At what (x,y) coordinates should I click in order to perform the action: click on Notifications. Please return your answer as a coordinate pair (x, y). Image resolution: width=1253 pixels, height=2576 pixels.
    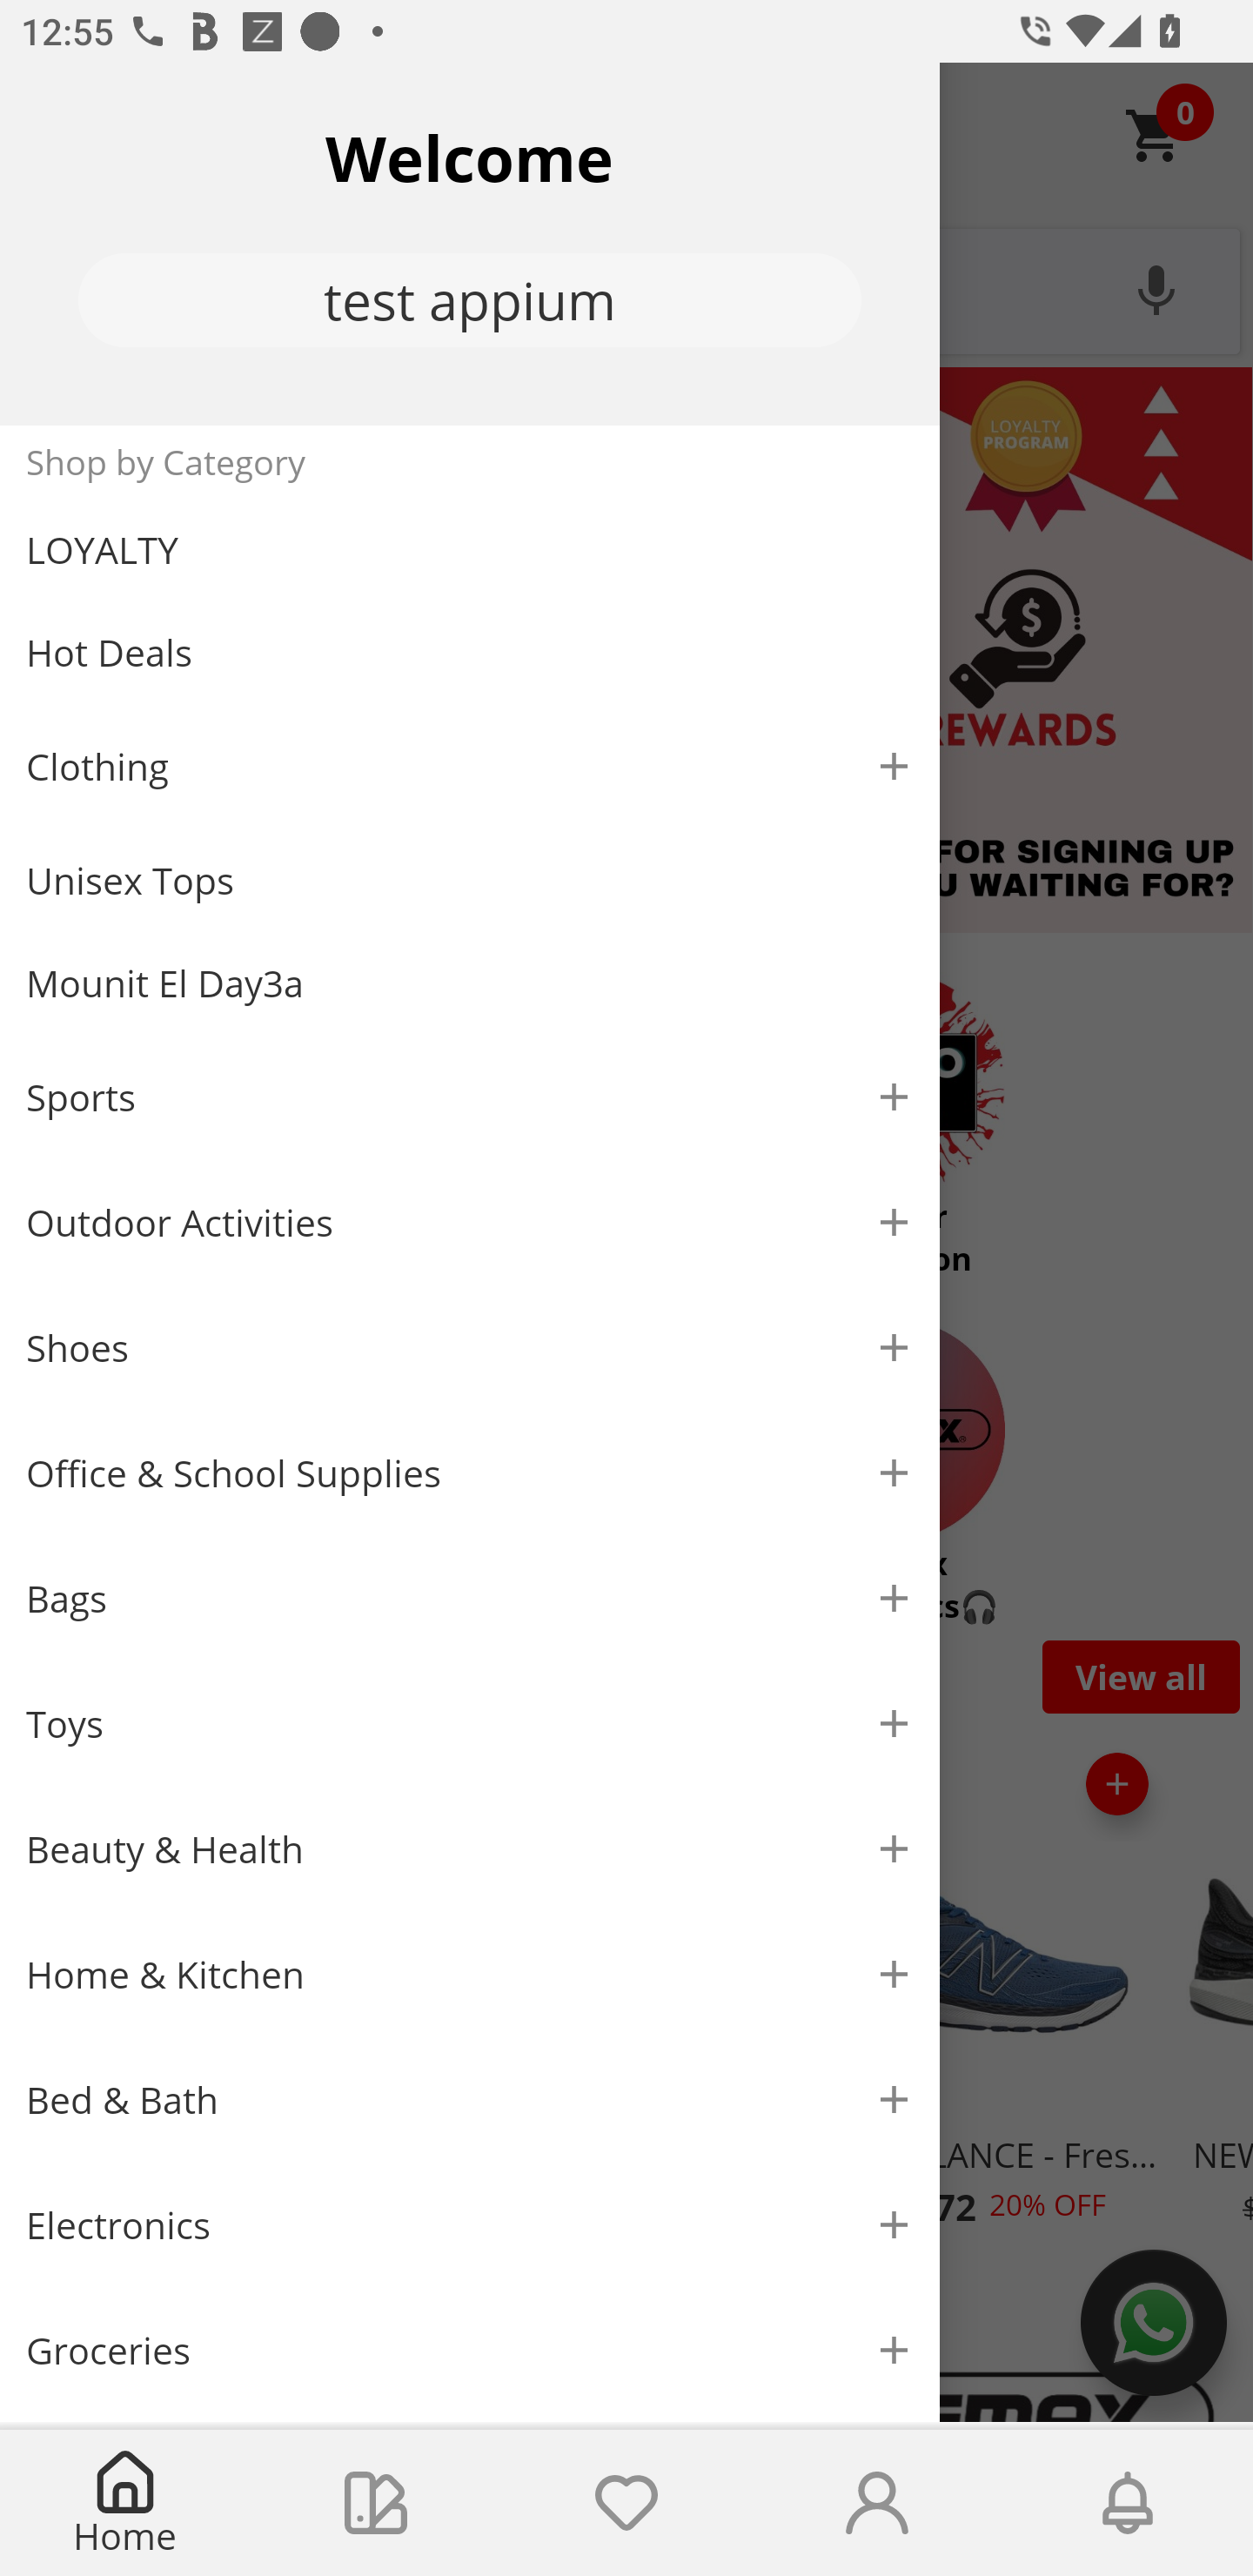
    Looking at the image, I should click on (1128, 2503).